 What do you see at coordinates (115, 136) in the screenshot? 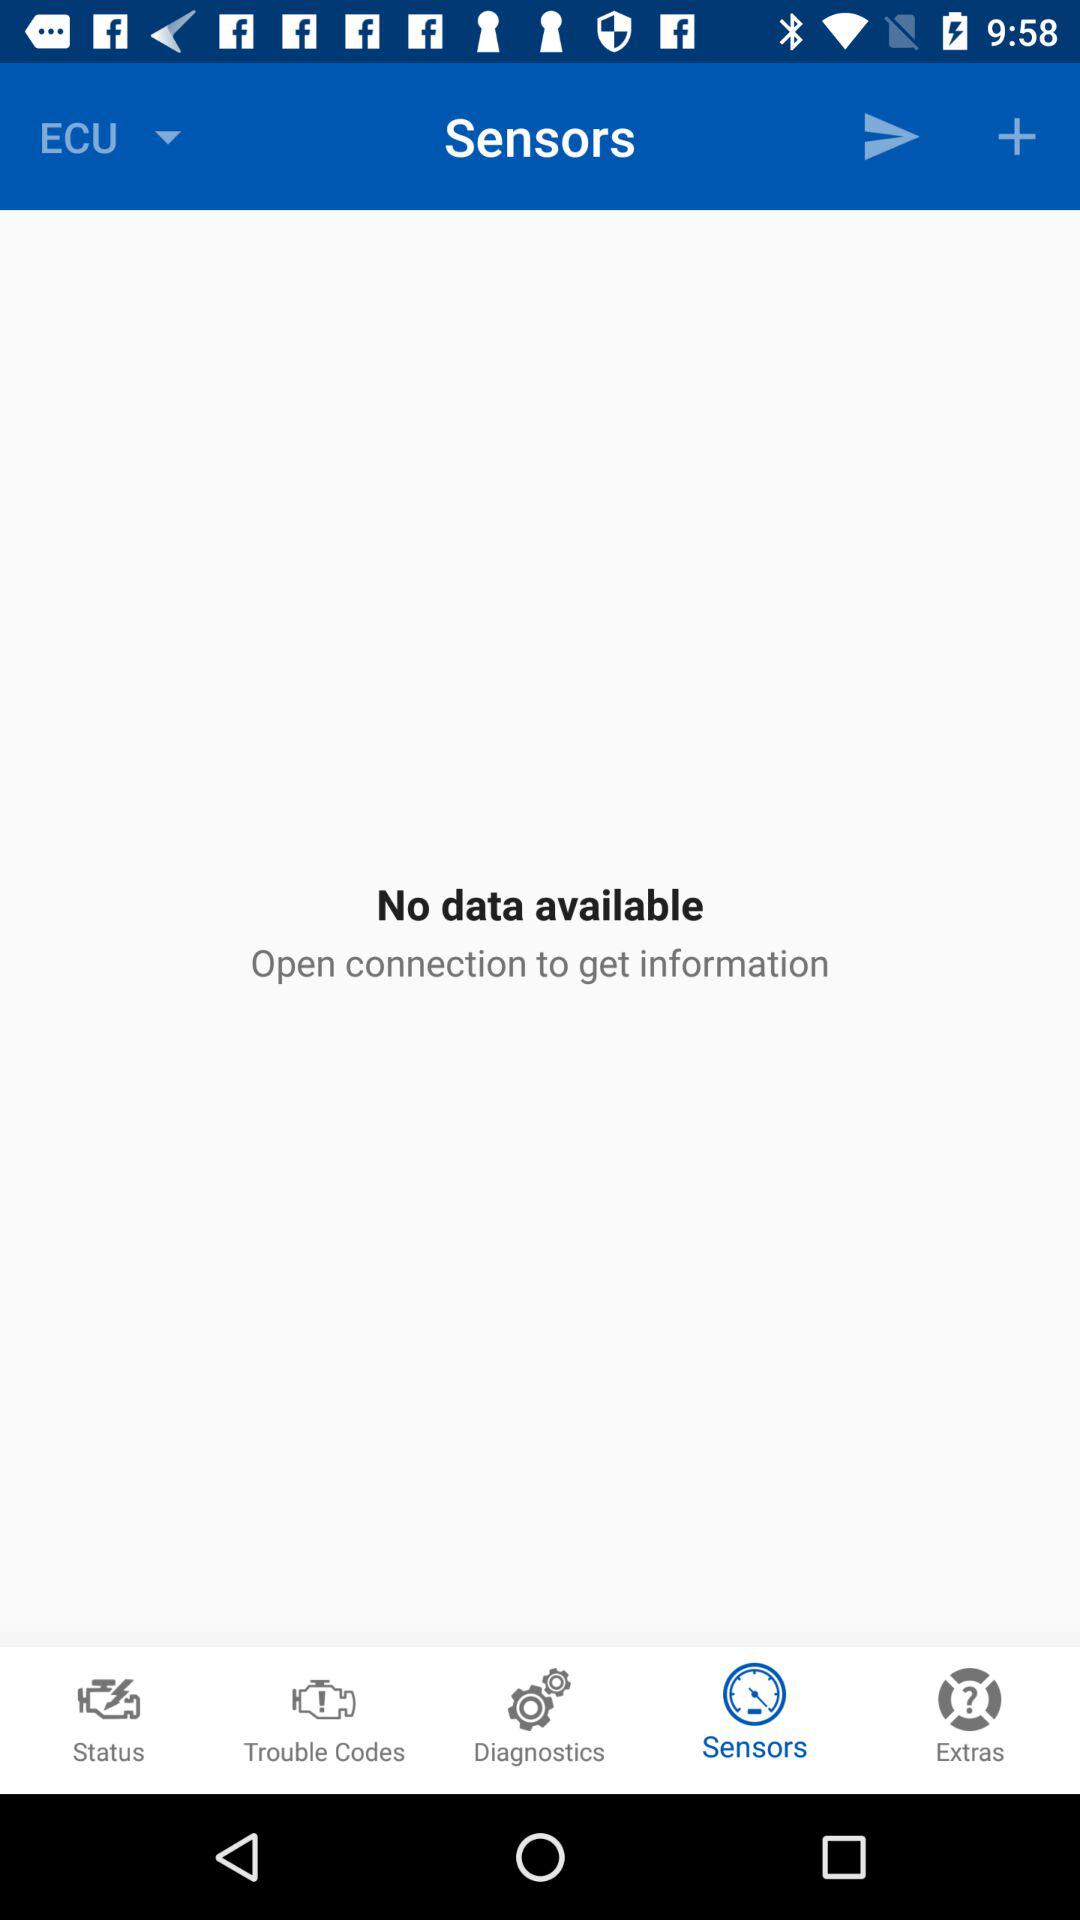
I see `turn off the ecu at the top left corner` at bounding box center [115, 136].